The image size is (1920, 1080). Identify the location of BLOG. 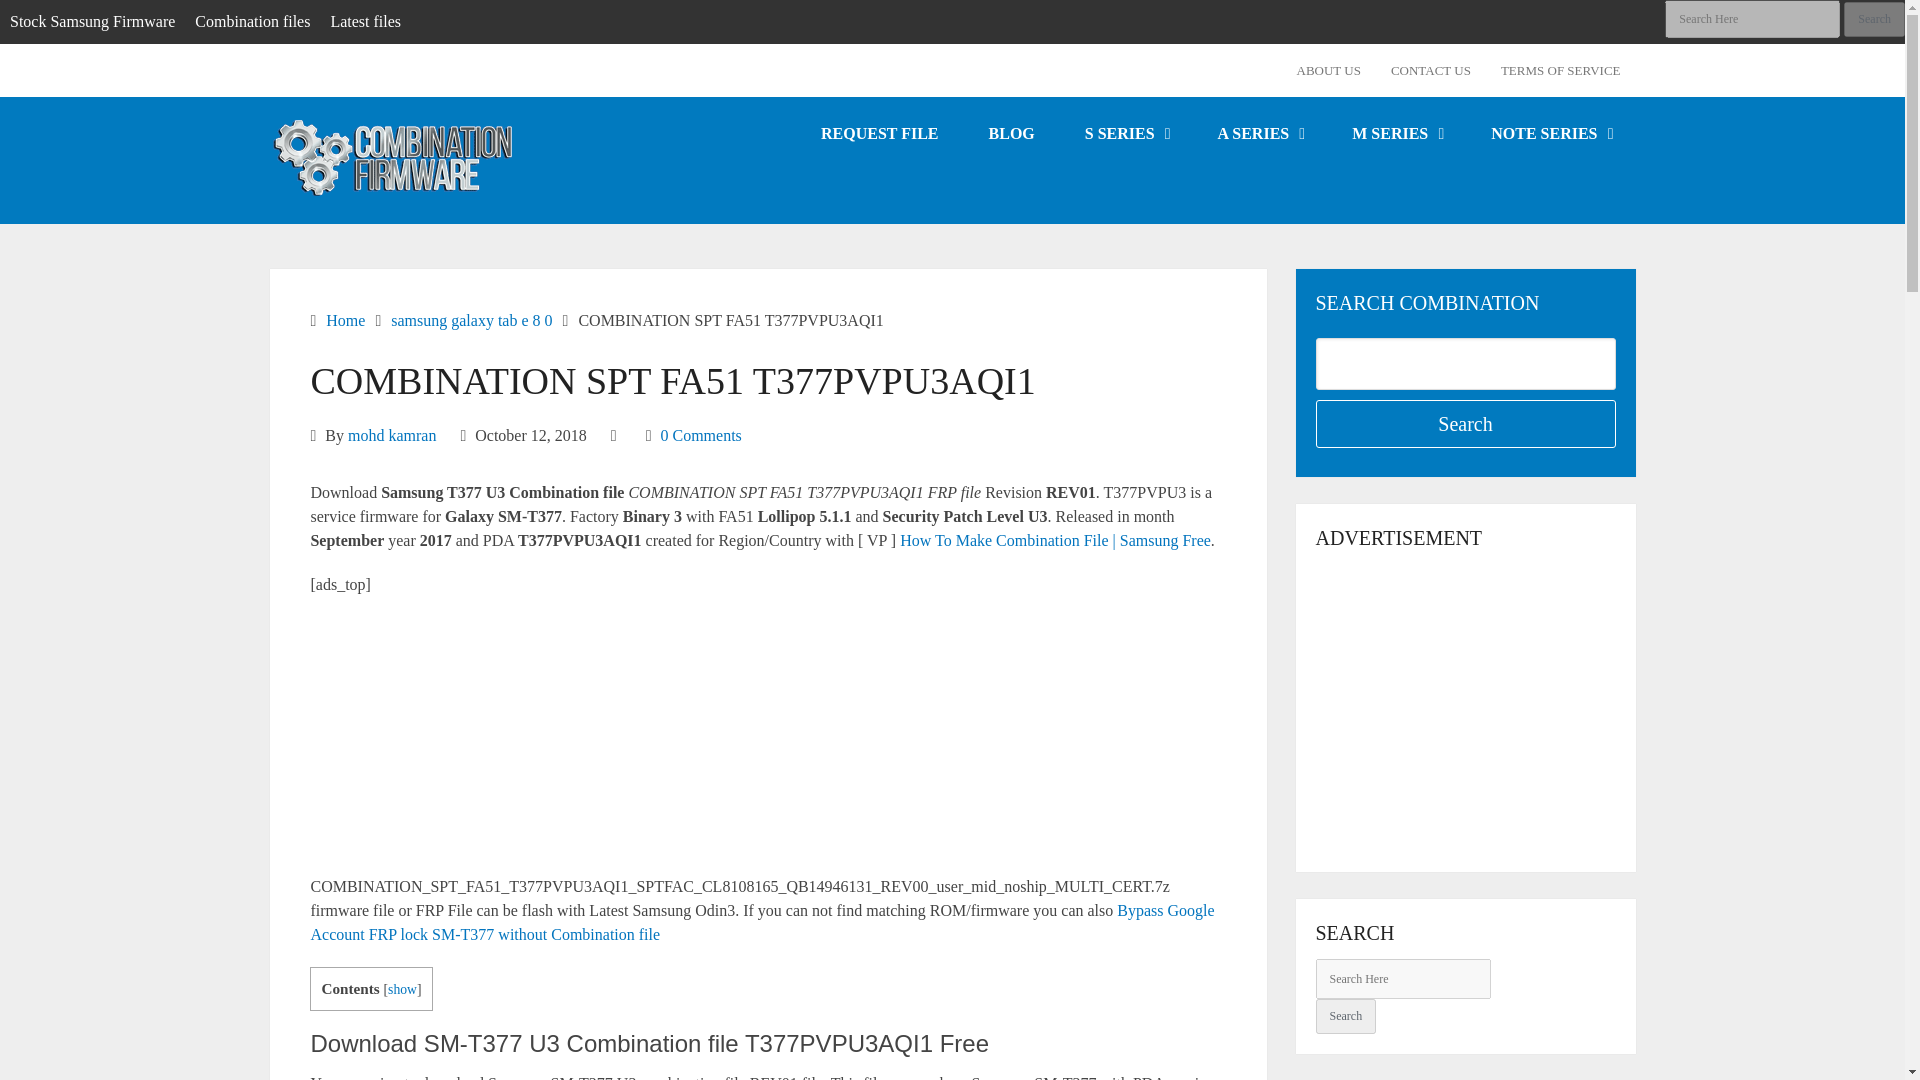
(1011, 132).